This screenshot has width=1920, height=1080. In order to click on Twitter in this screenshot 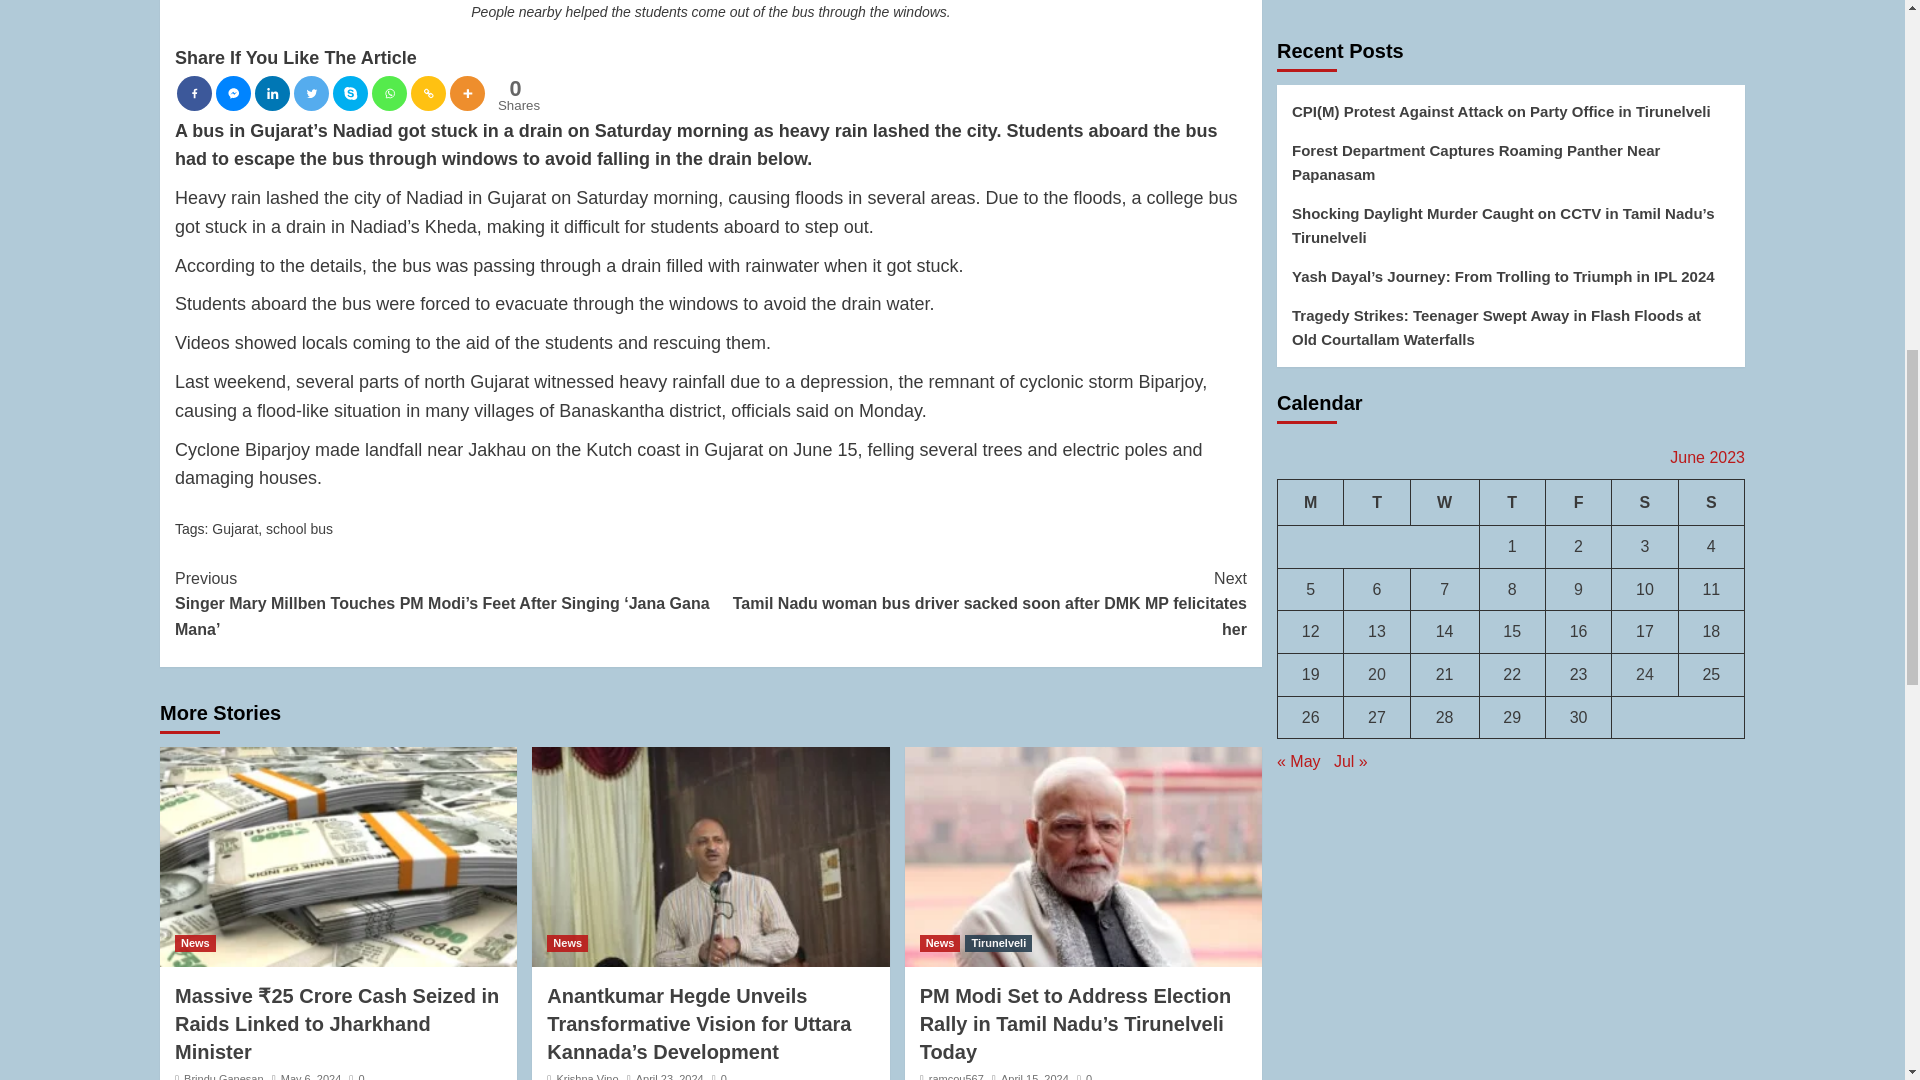, I will do `click(310, 93)`.